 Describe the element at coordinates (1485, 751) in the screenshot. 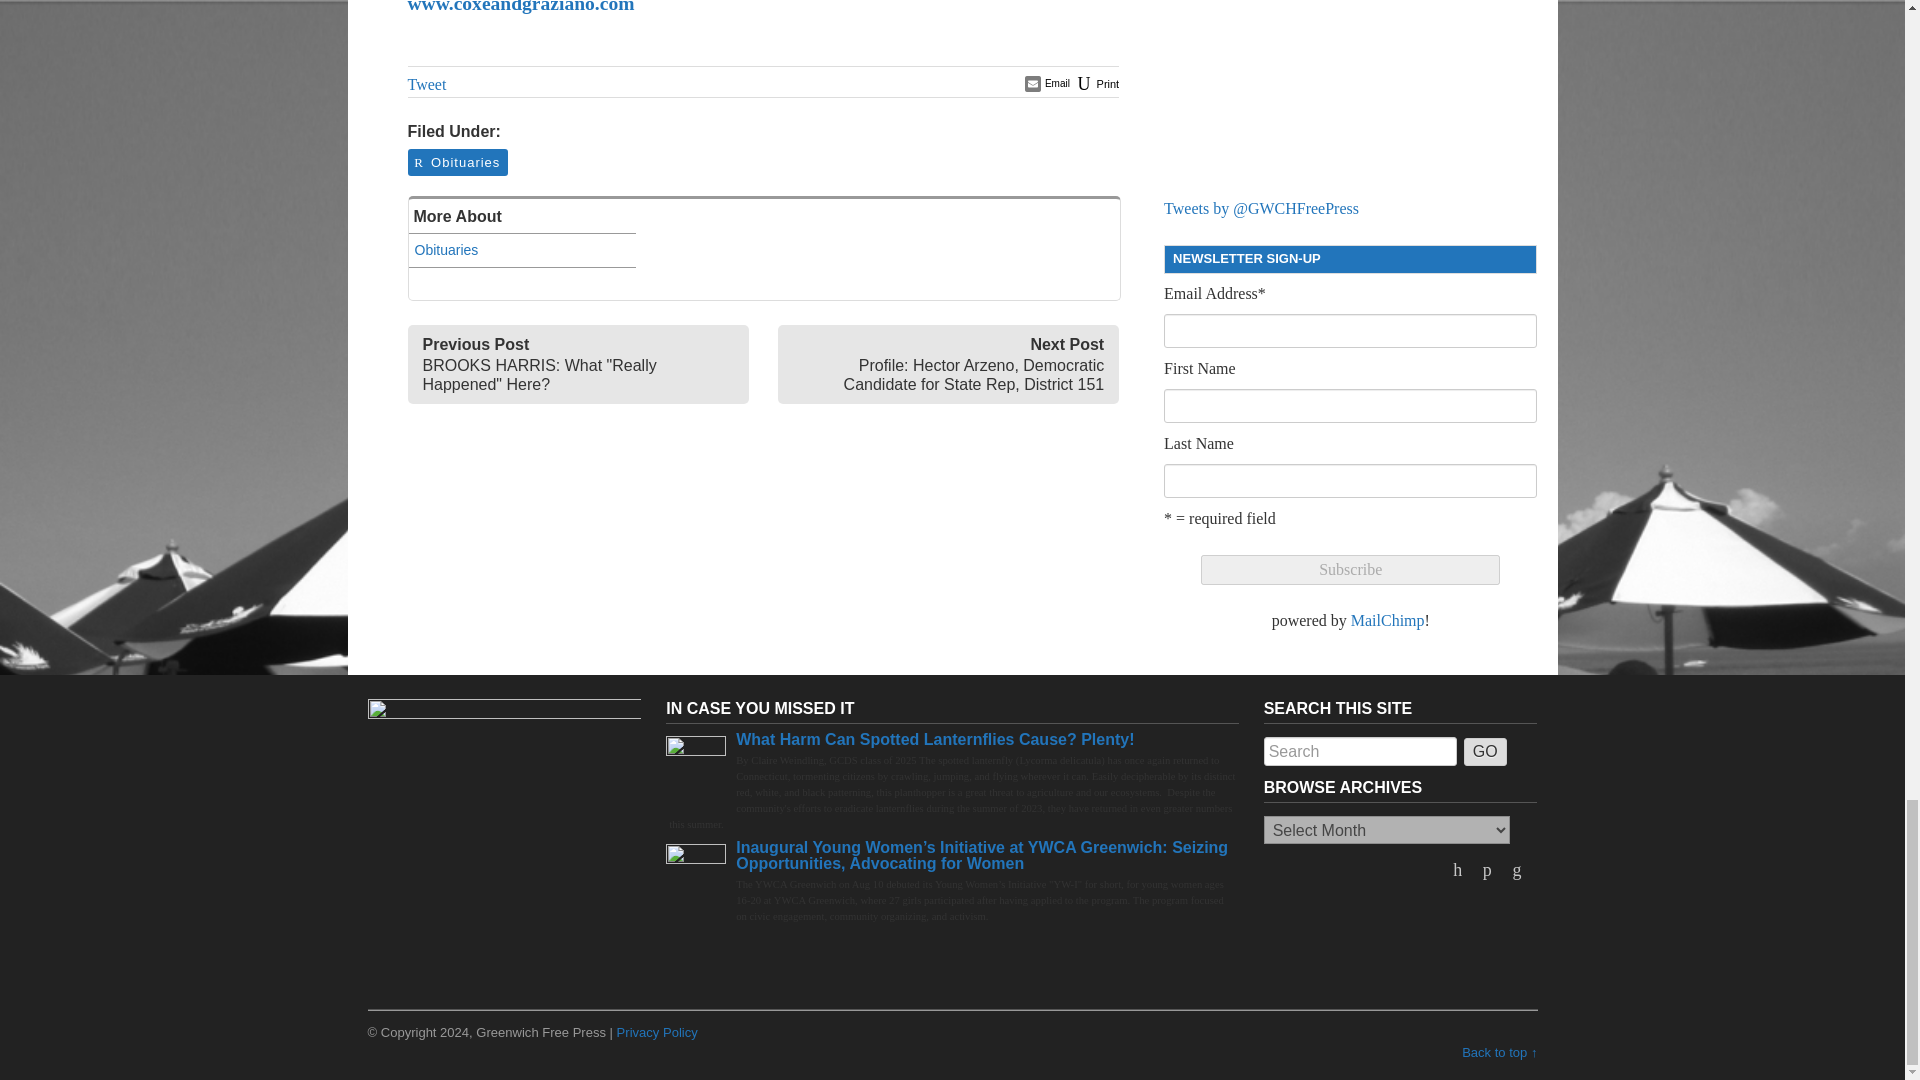

I see `GO` at that location.